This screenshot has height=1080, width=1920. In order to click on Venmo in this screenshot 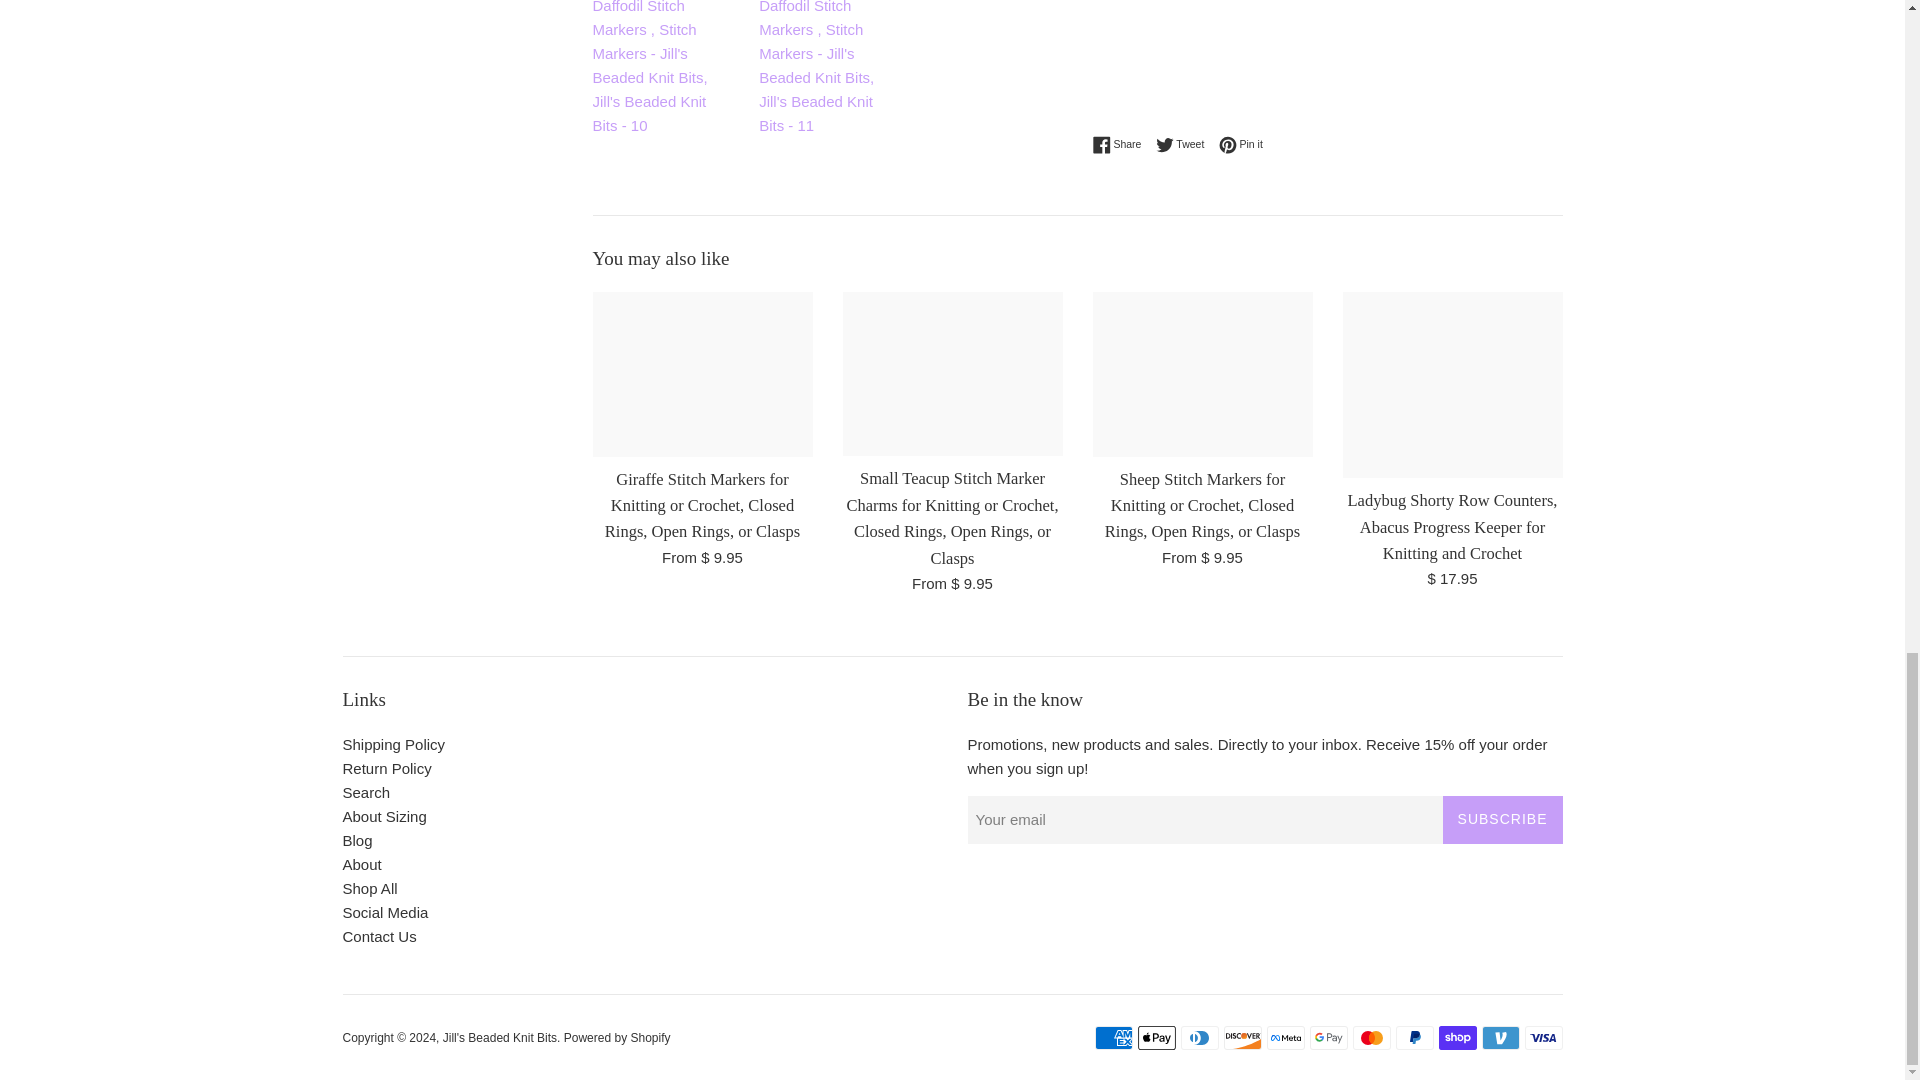, I will do `click(1501, 1038)`.